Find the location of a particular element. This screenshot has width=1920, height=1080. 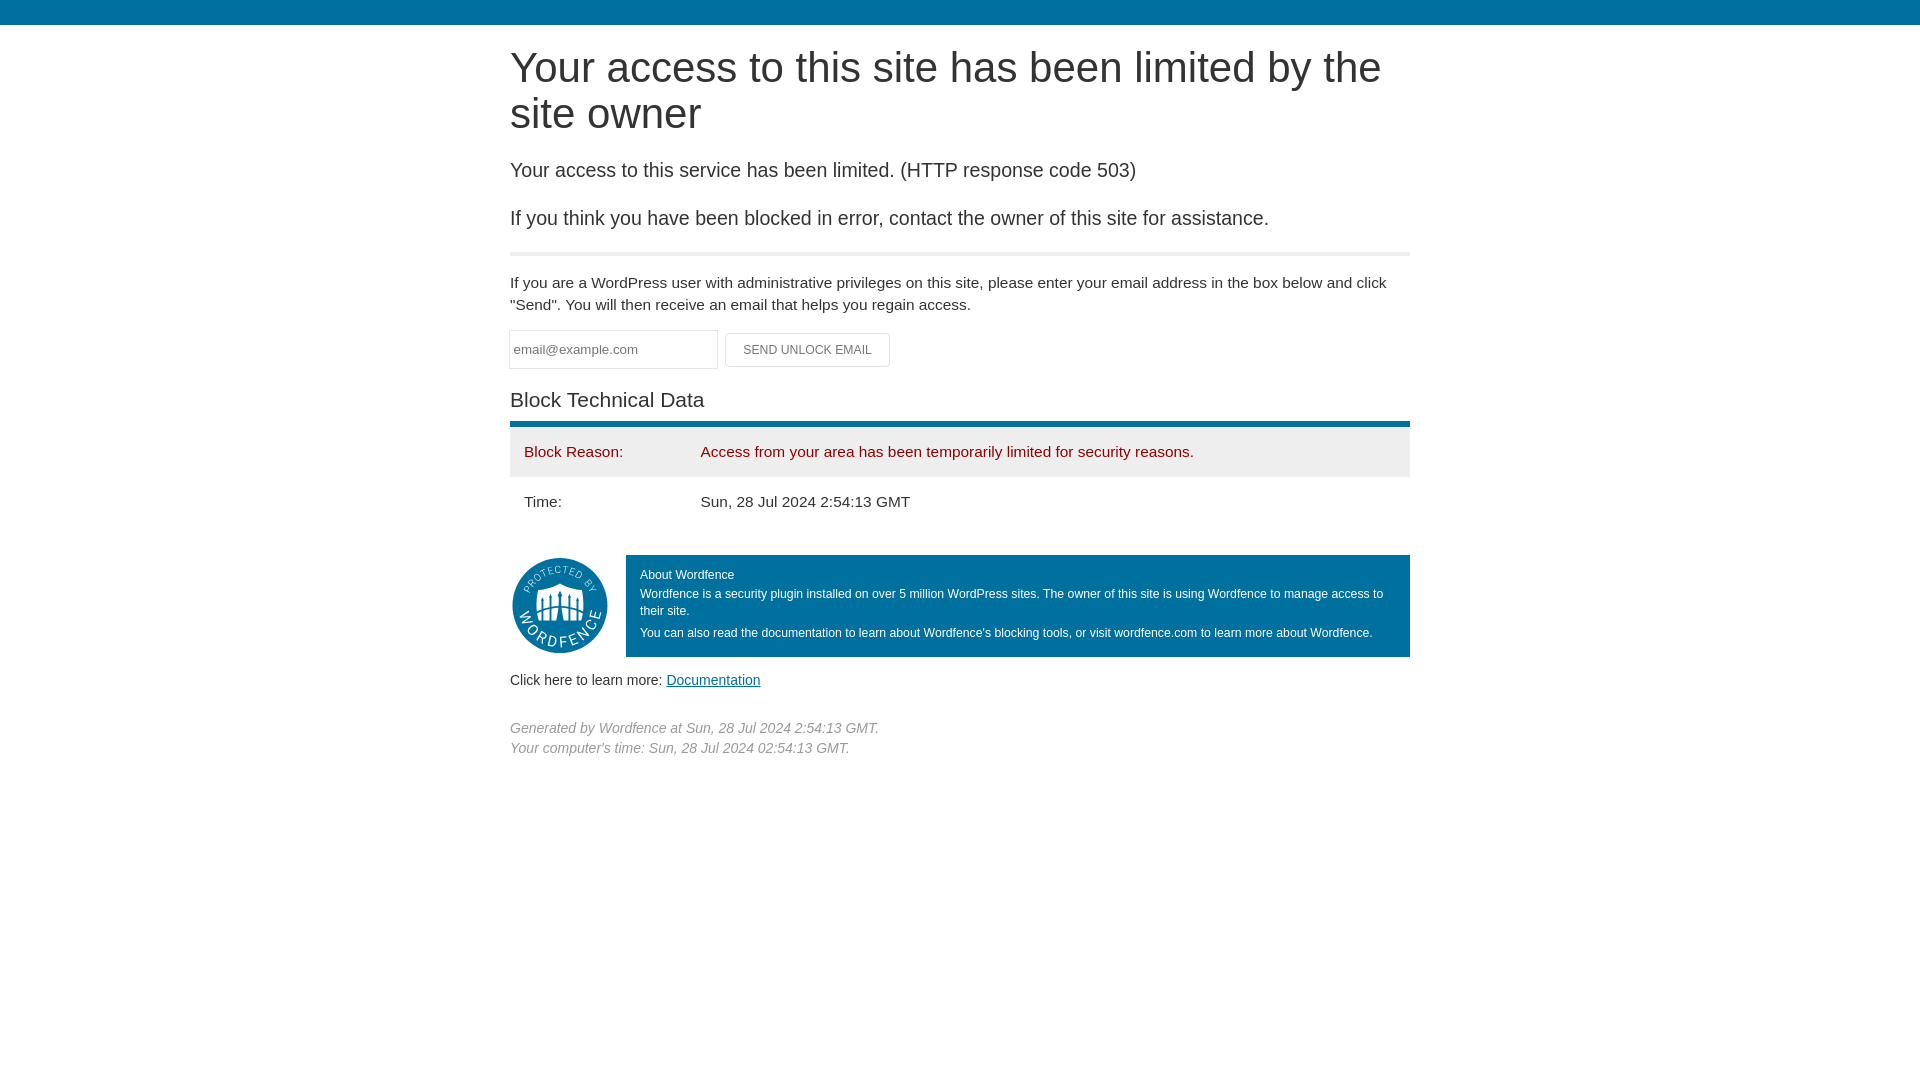

Send Unlock Email is located at coordinates (808, 350).